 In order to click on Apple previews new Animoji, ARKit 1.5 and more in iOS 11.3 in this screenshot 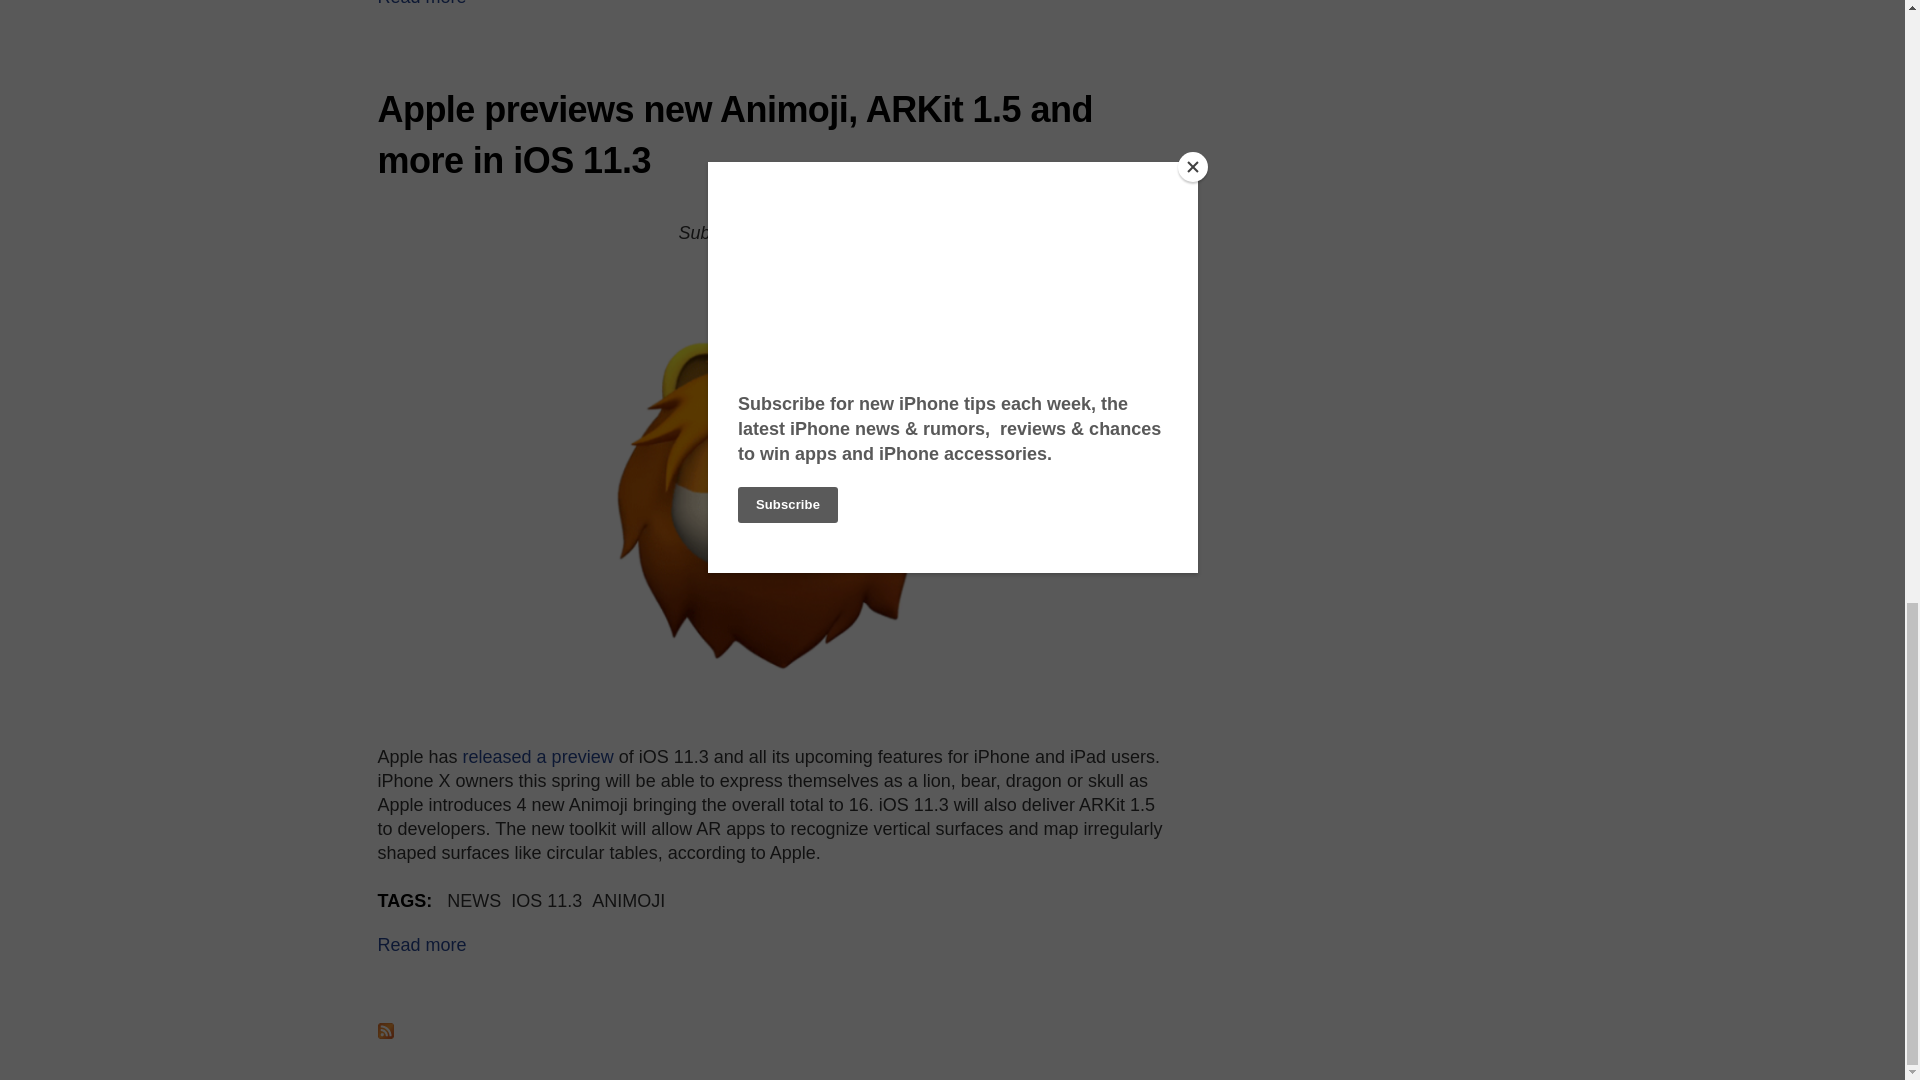, I will do `click(422, 944)`.